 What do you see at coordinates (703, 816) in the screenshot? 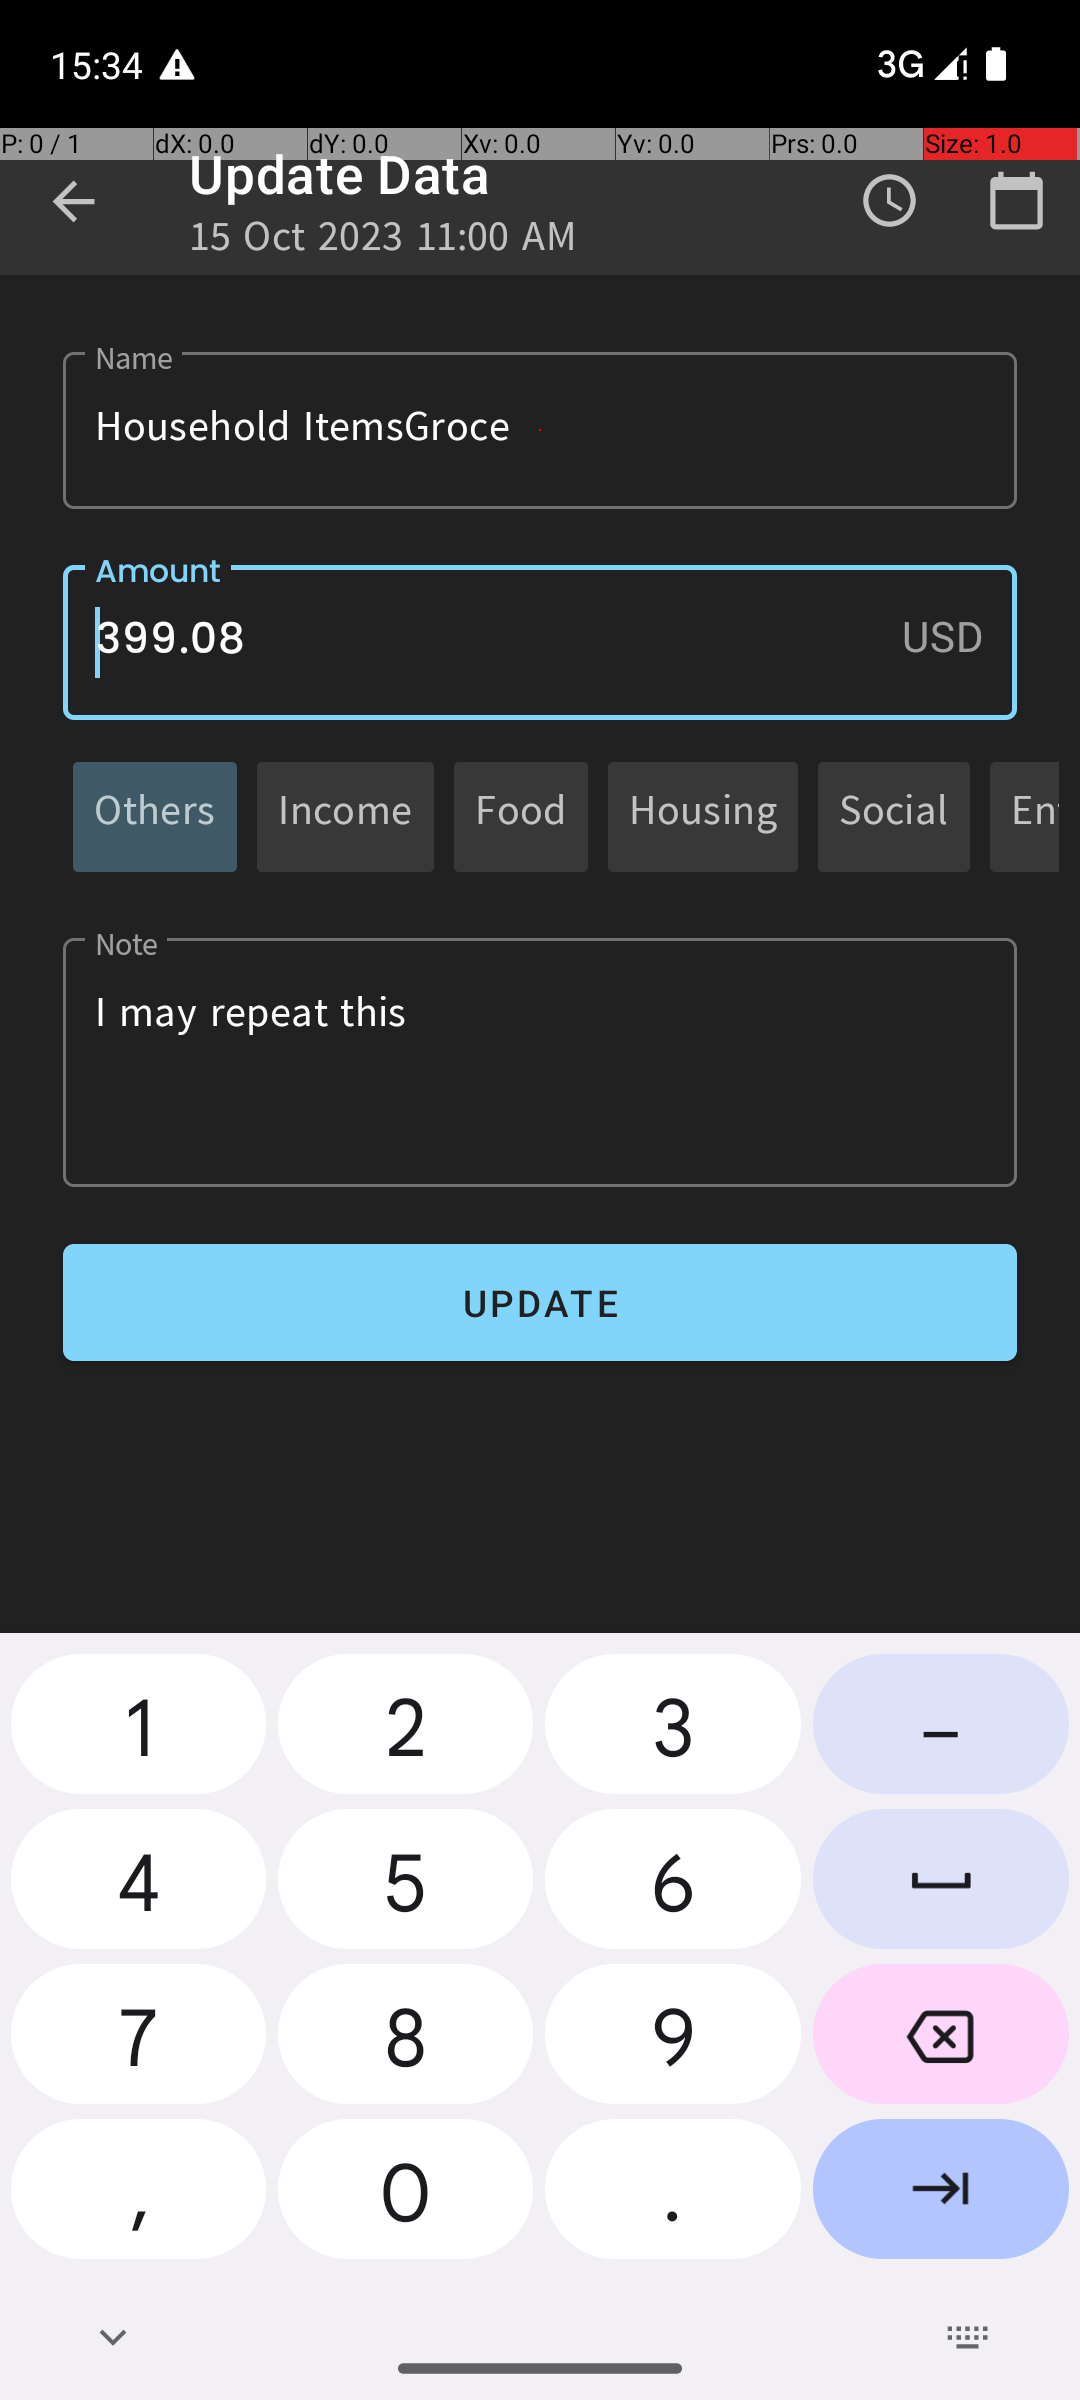
I see `Housing` at bounding box center [703, 816].